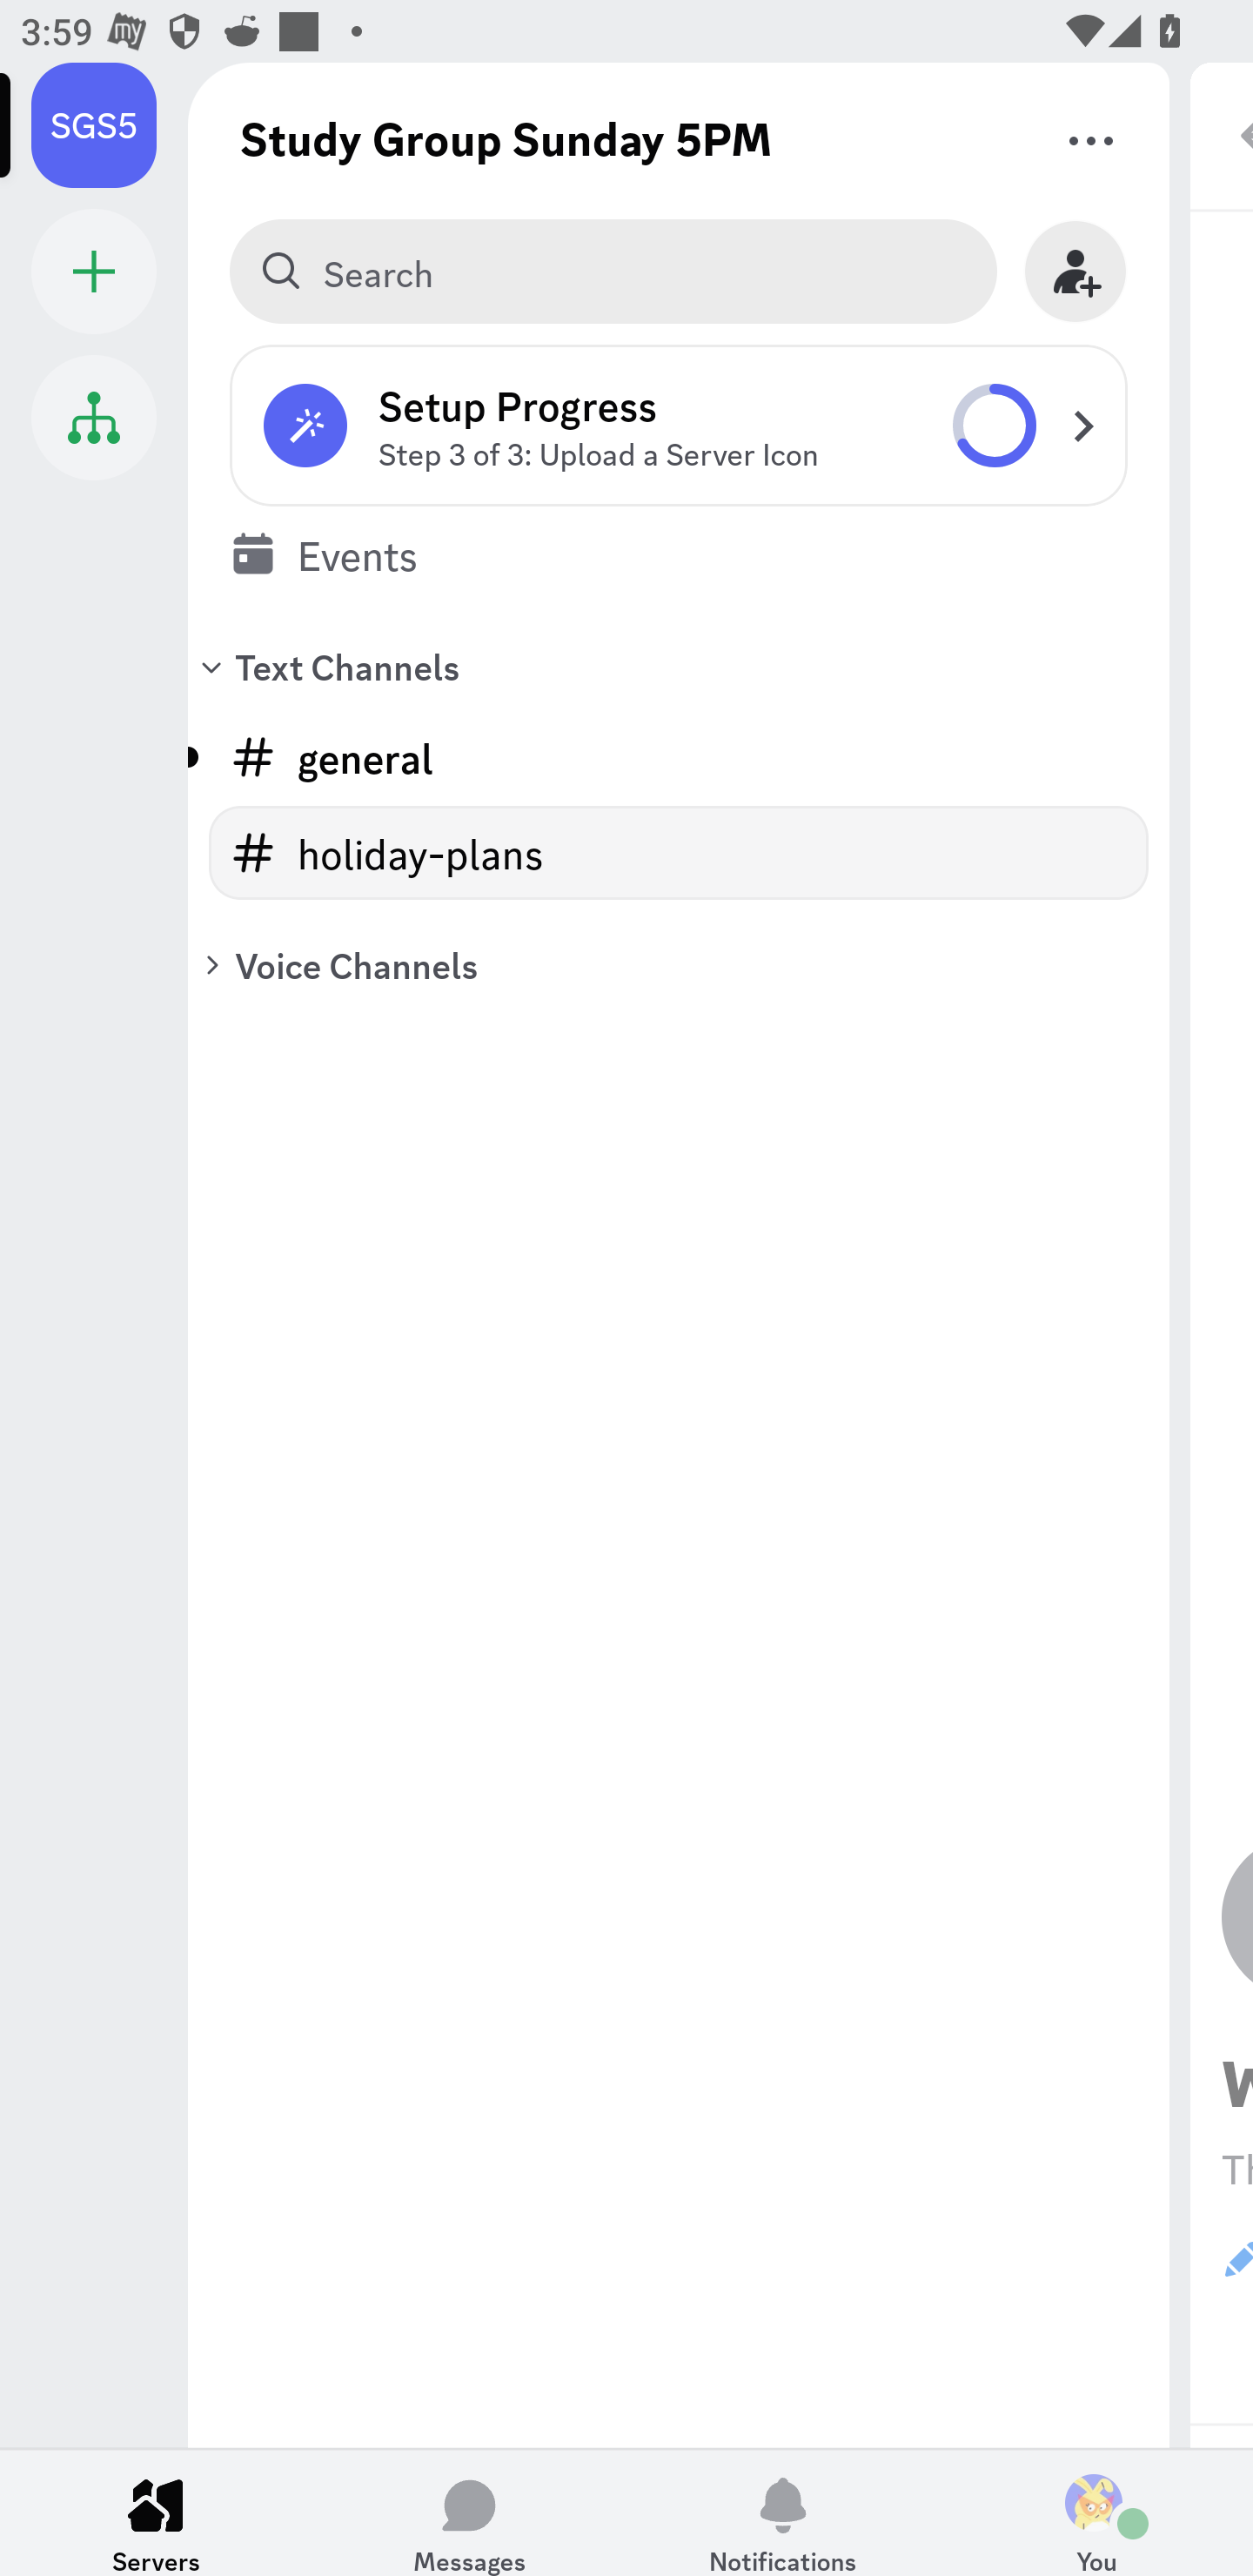  Describe the element at coordinates (94, 272) in the screenshot. I see `Add a Server` at that location.